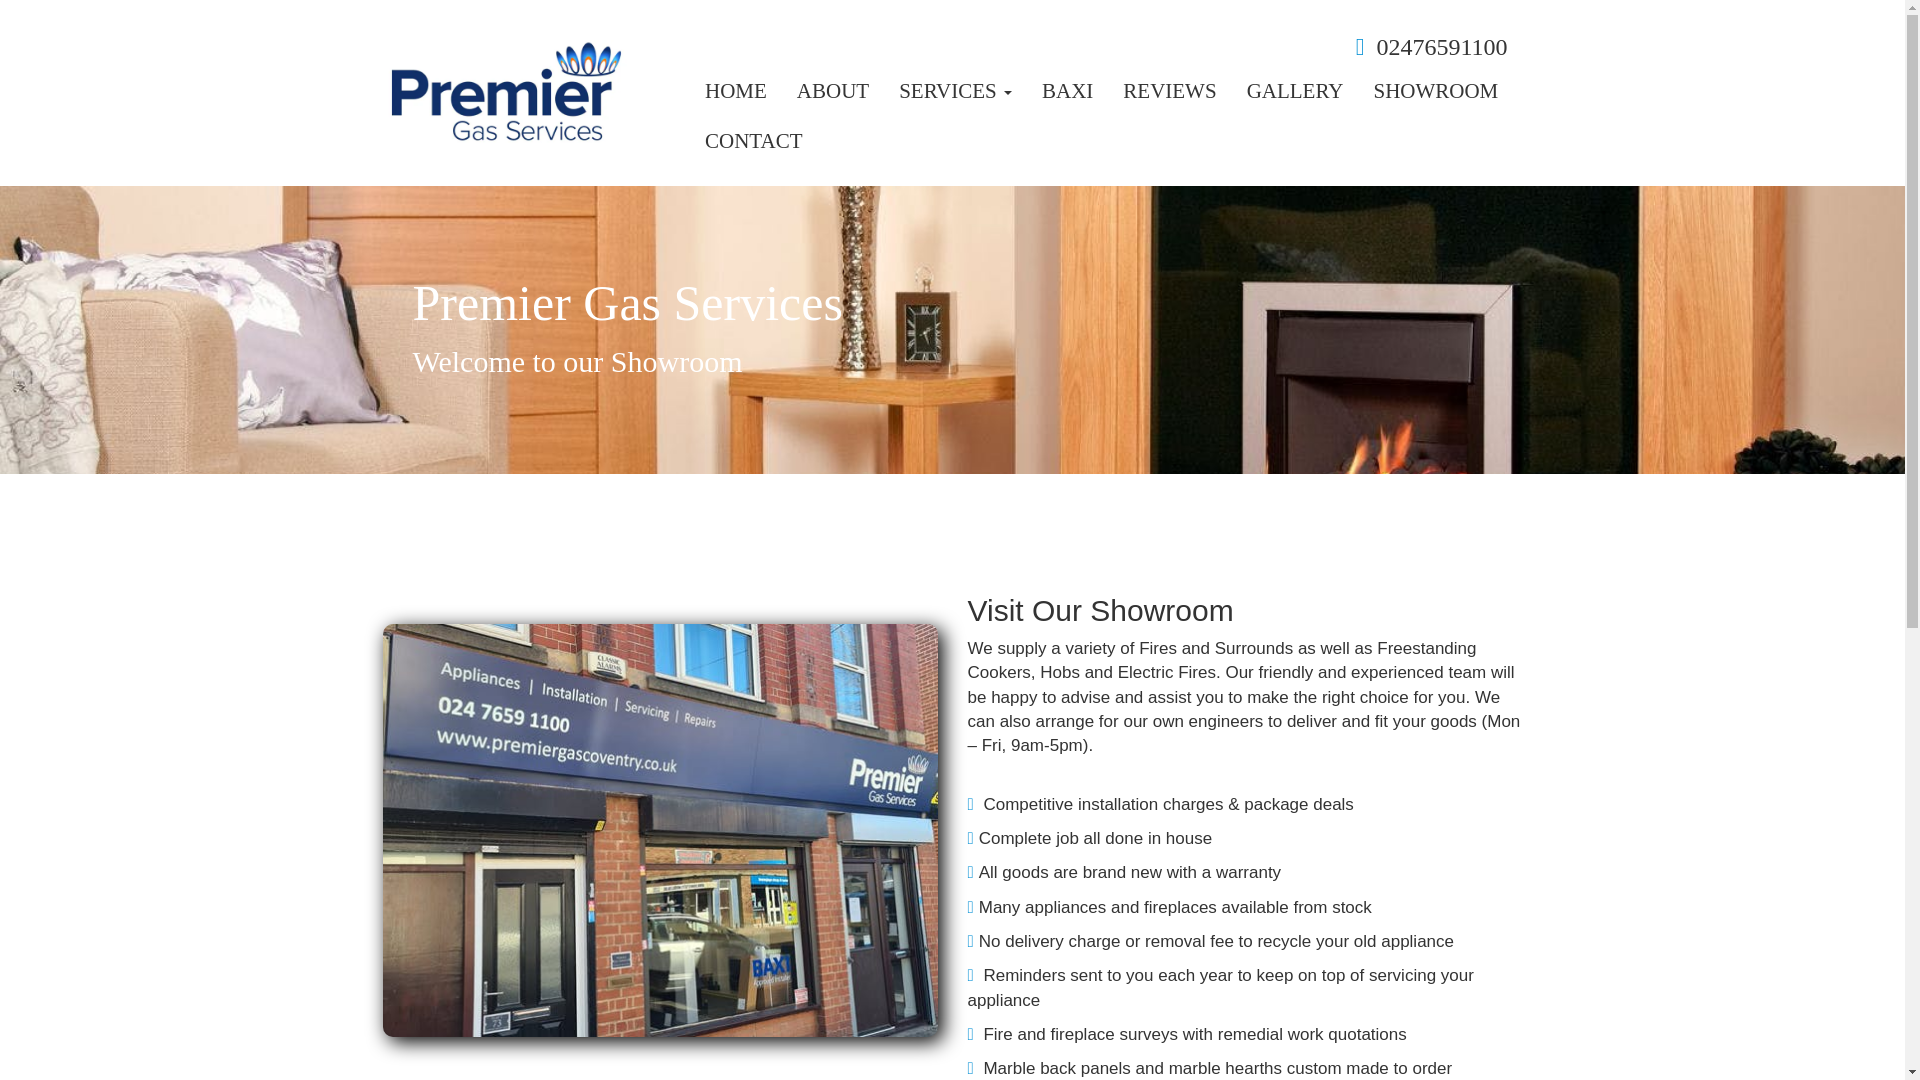  What do you see at coordinates (753, 140) in the screenshot?
I see `CONTACT` at bounding box center [753, 140].